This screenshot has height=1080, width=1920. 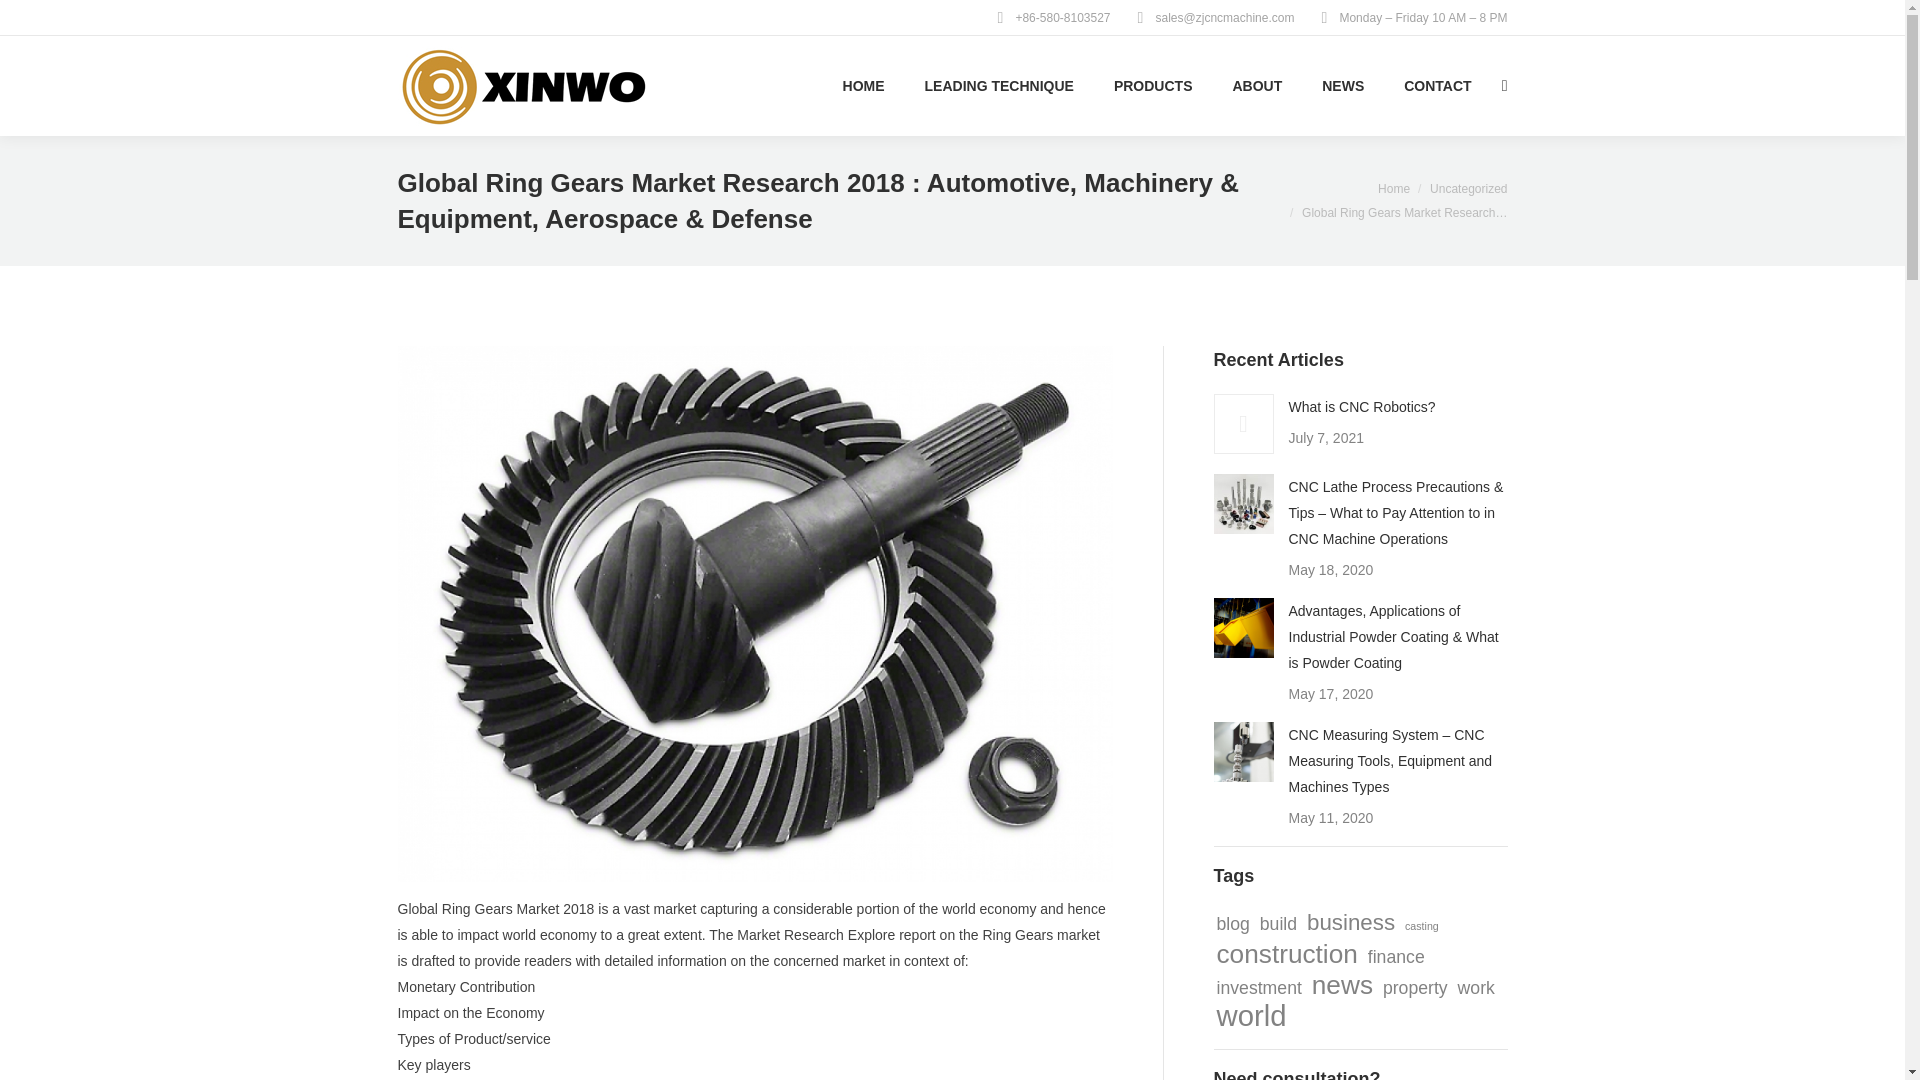 What do you see at coordinates (1394, 188) in the screenshot?
I see `Home` at bounding box center [1394, 188].